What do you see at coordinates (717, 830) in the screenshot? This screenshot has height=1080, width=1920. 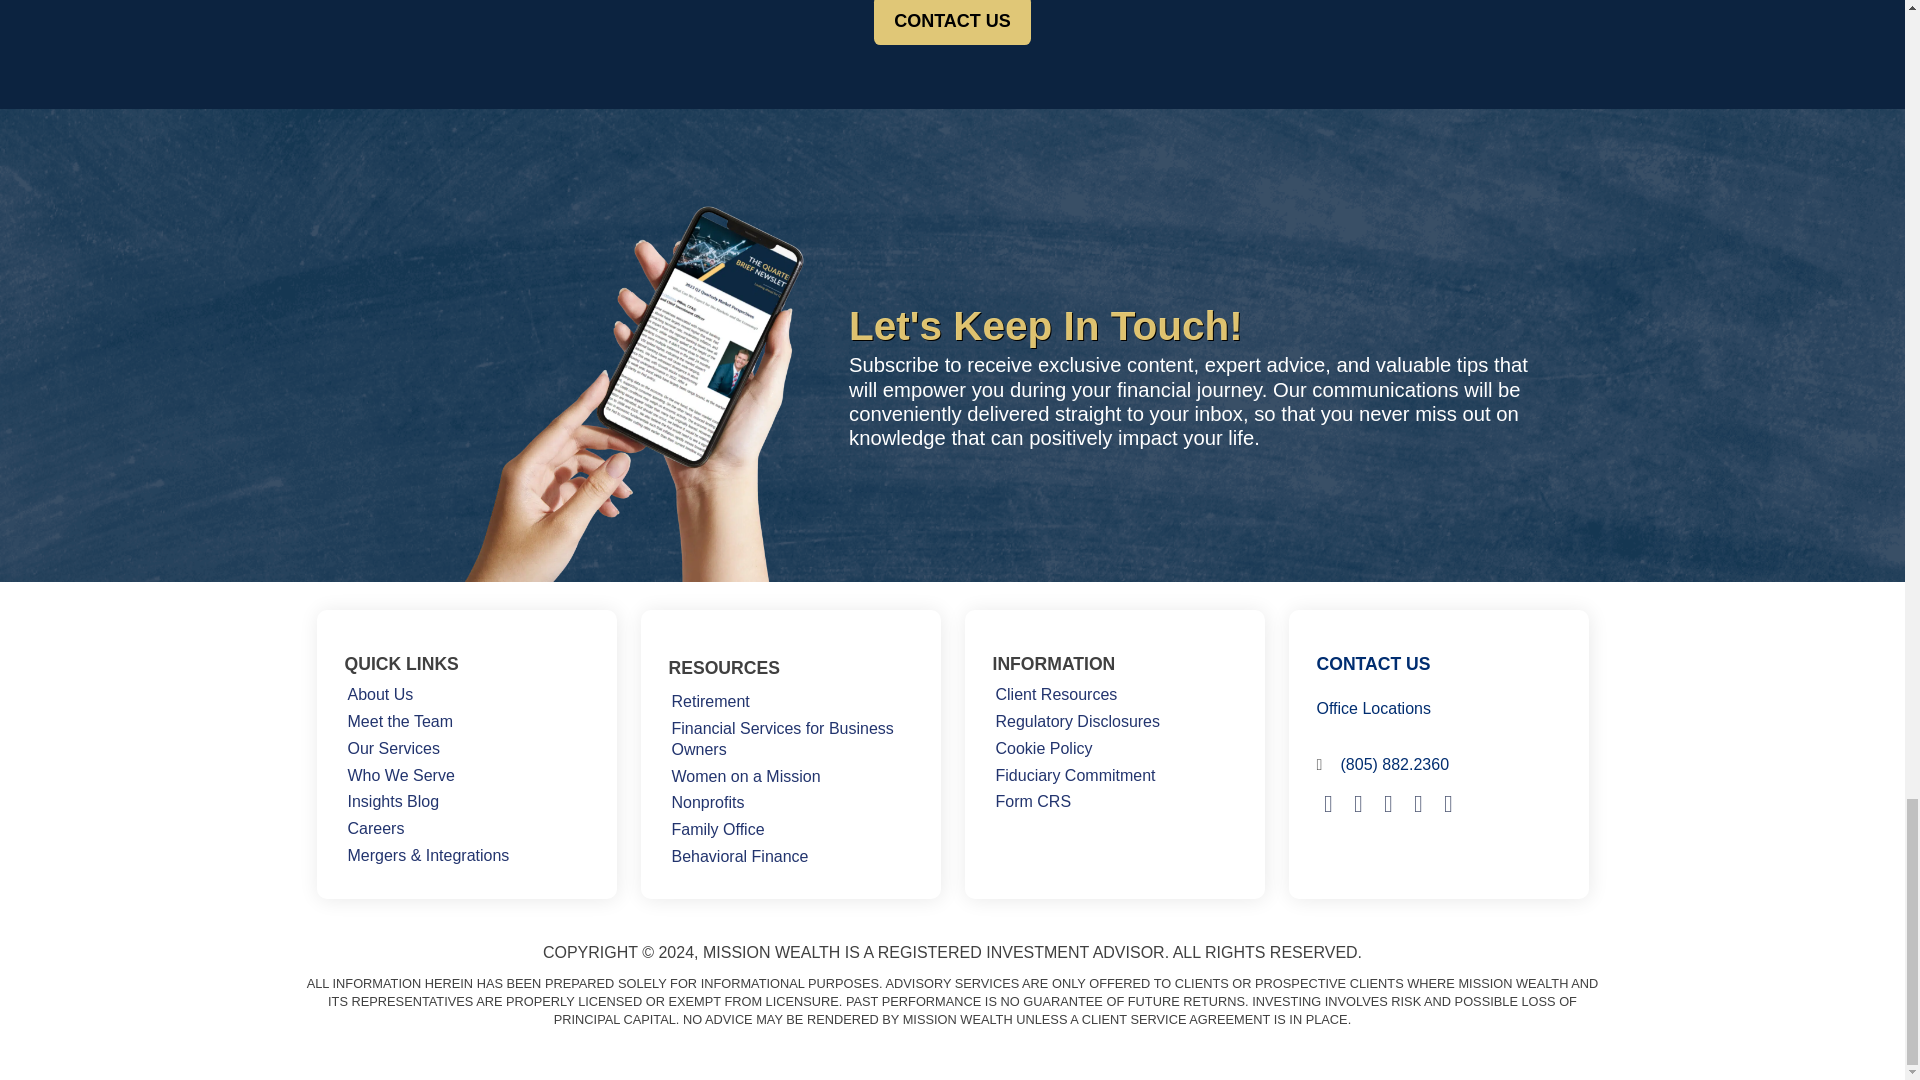 I see `Family Office` at bounding box center [717, 830].